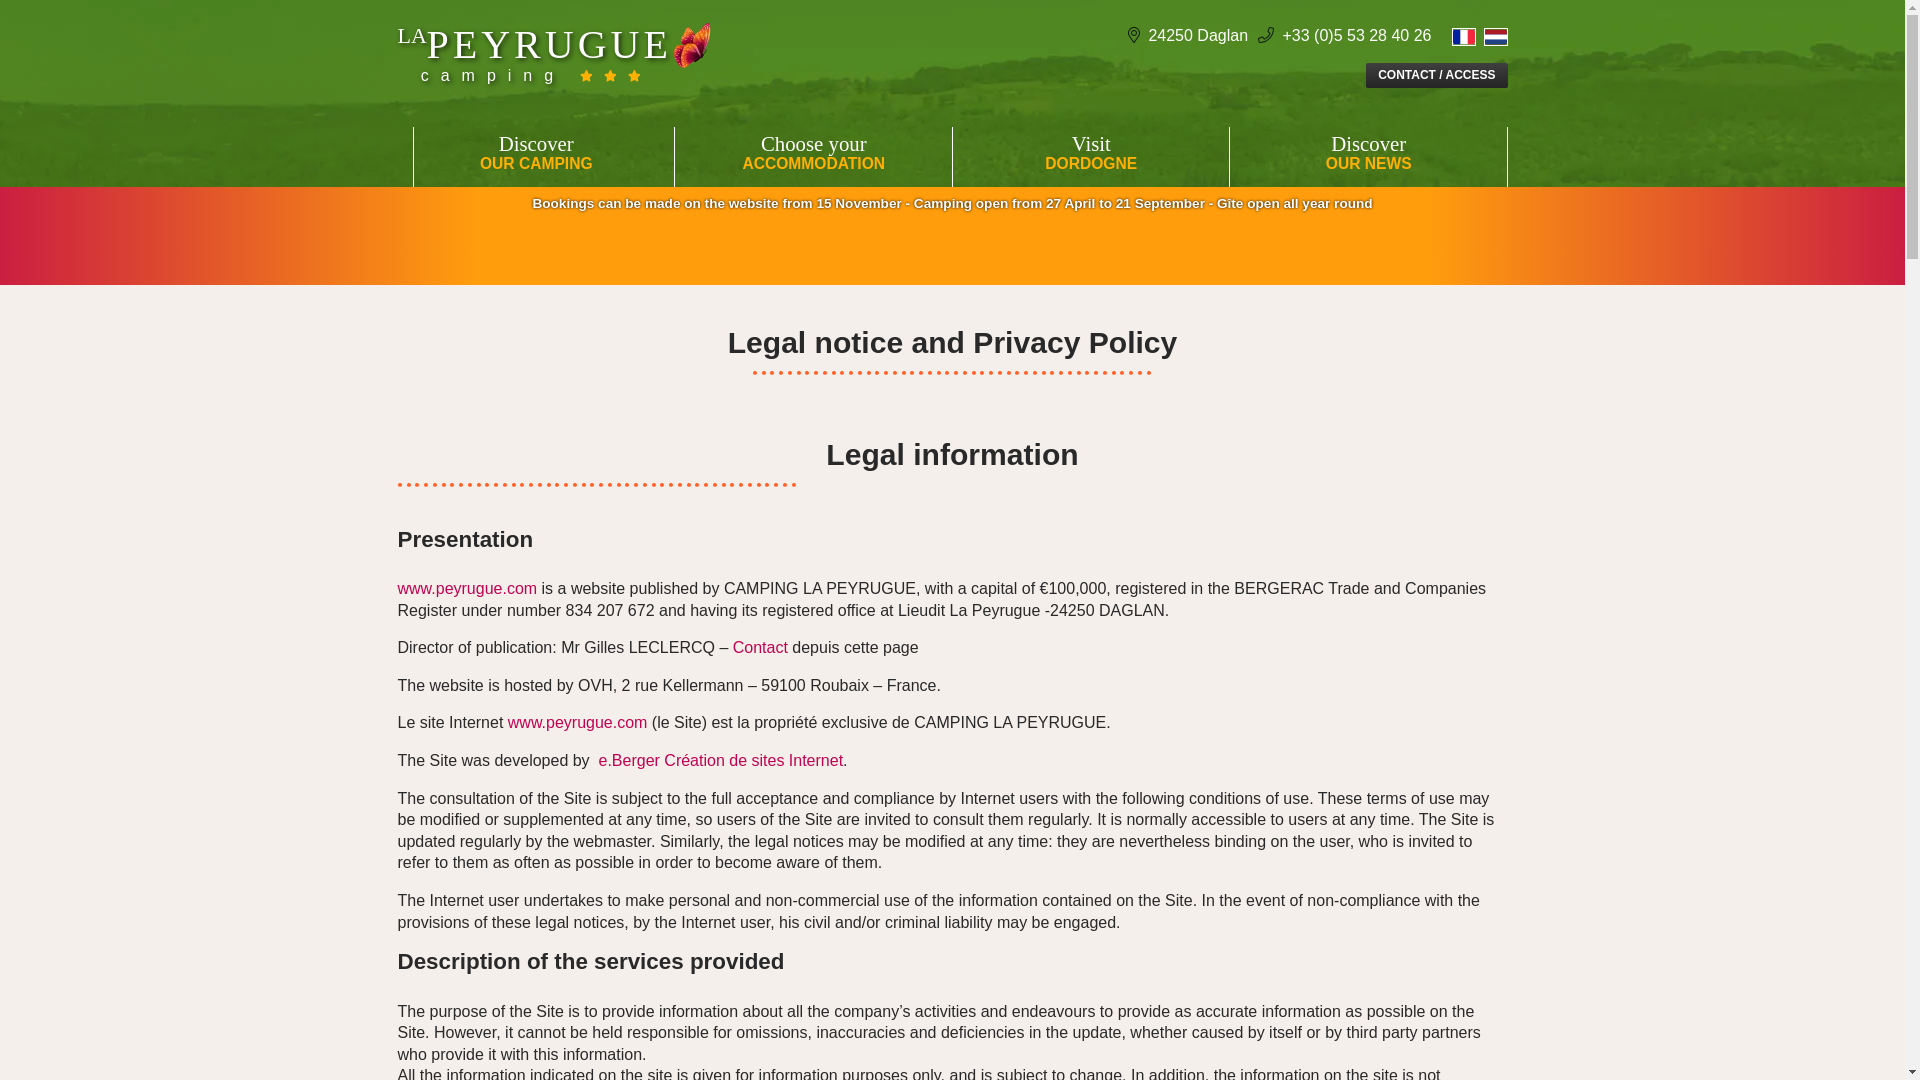 The image size is (1920, 1080). Describe the element at coordinates (469, 588) in the screenshot. I see `Contact` at that location.